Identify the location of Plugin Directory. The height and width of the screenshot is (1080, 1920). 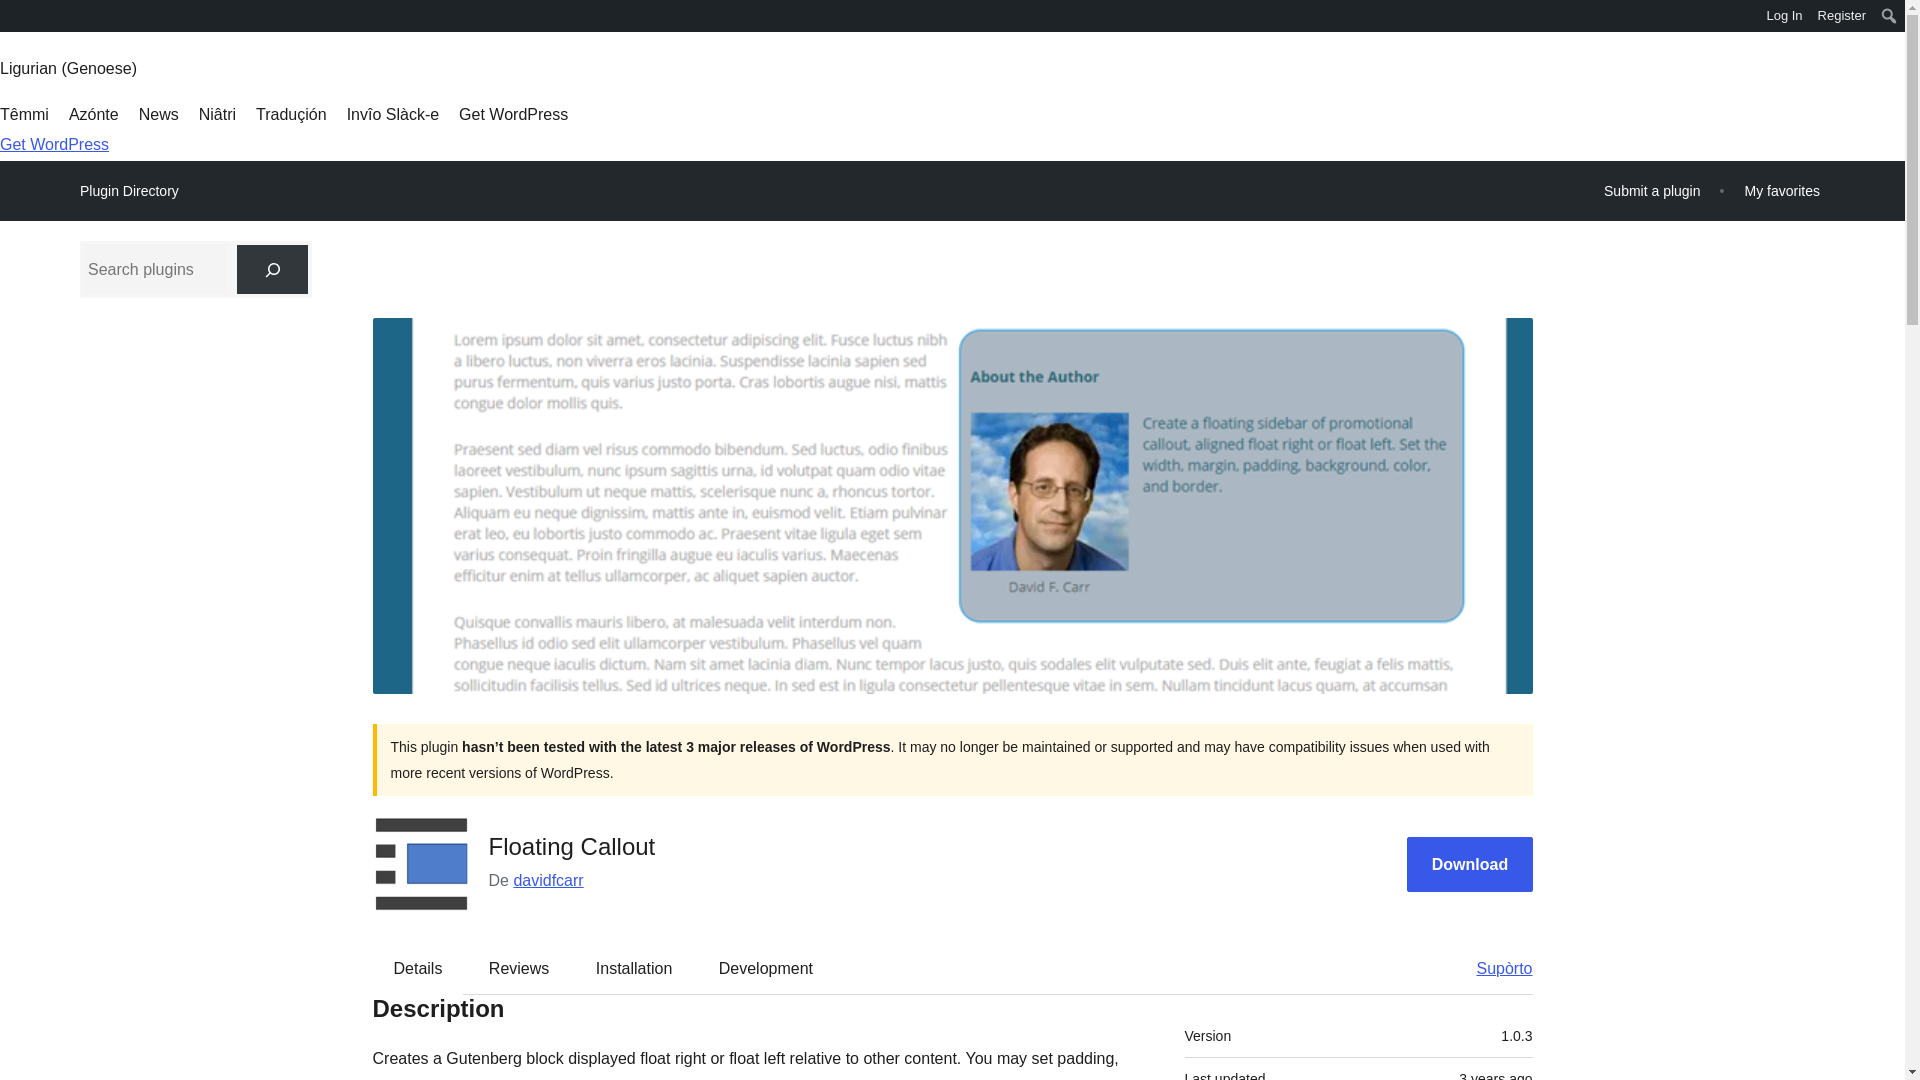
(129, 191).